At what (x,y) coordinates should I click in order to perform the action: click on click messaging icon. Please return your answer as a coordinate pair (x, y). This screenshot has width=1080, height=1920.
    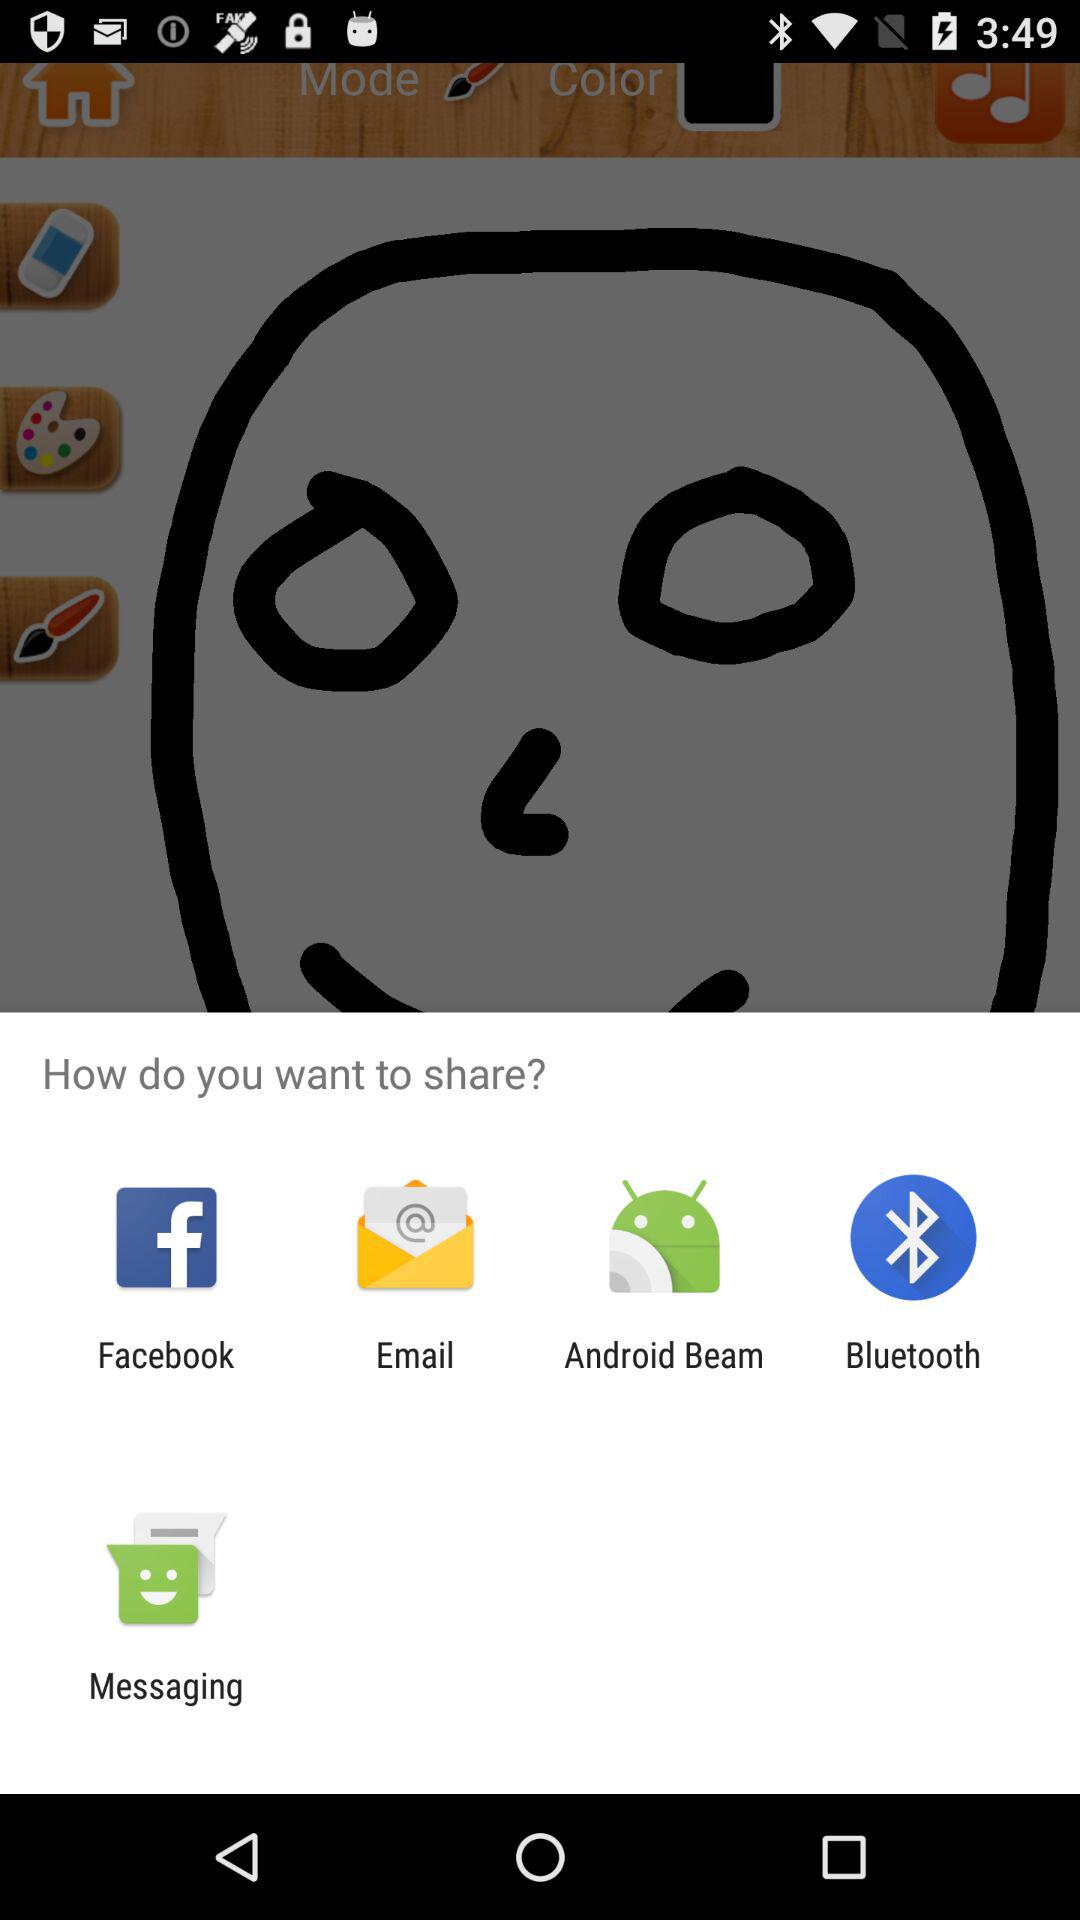
    Looking at the image, I should click on (166, 1706).